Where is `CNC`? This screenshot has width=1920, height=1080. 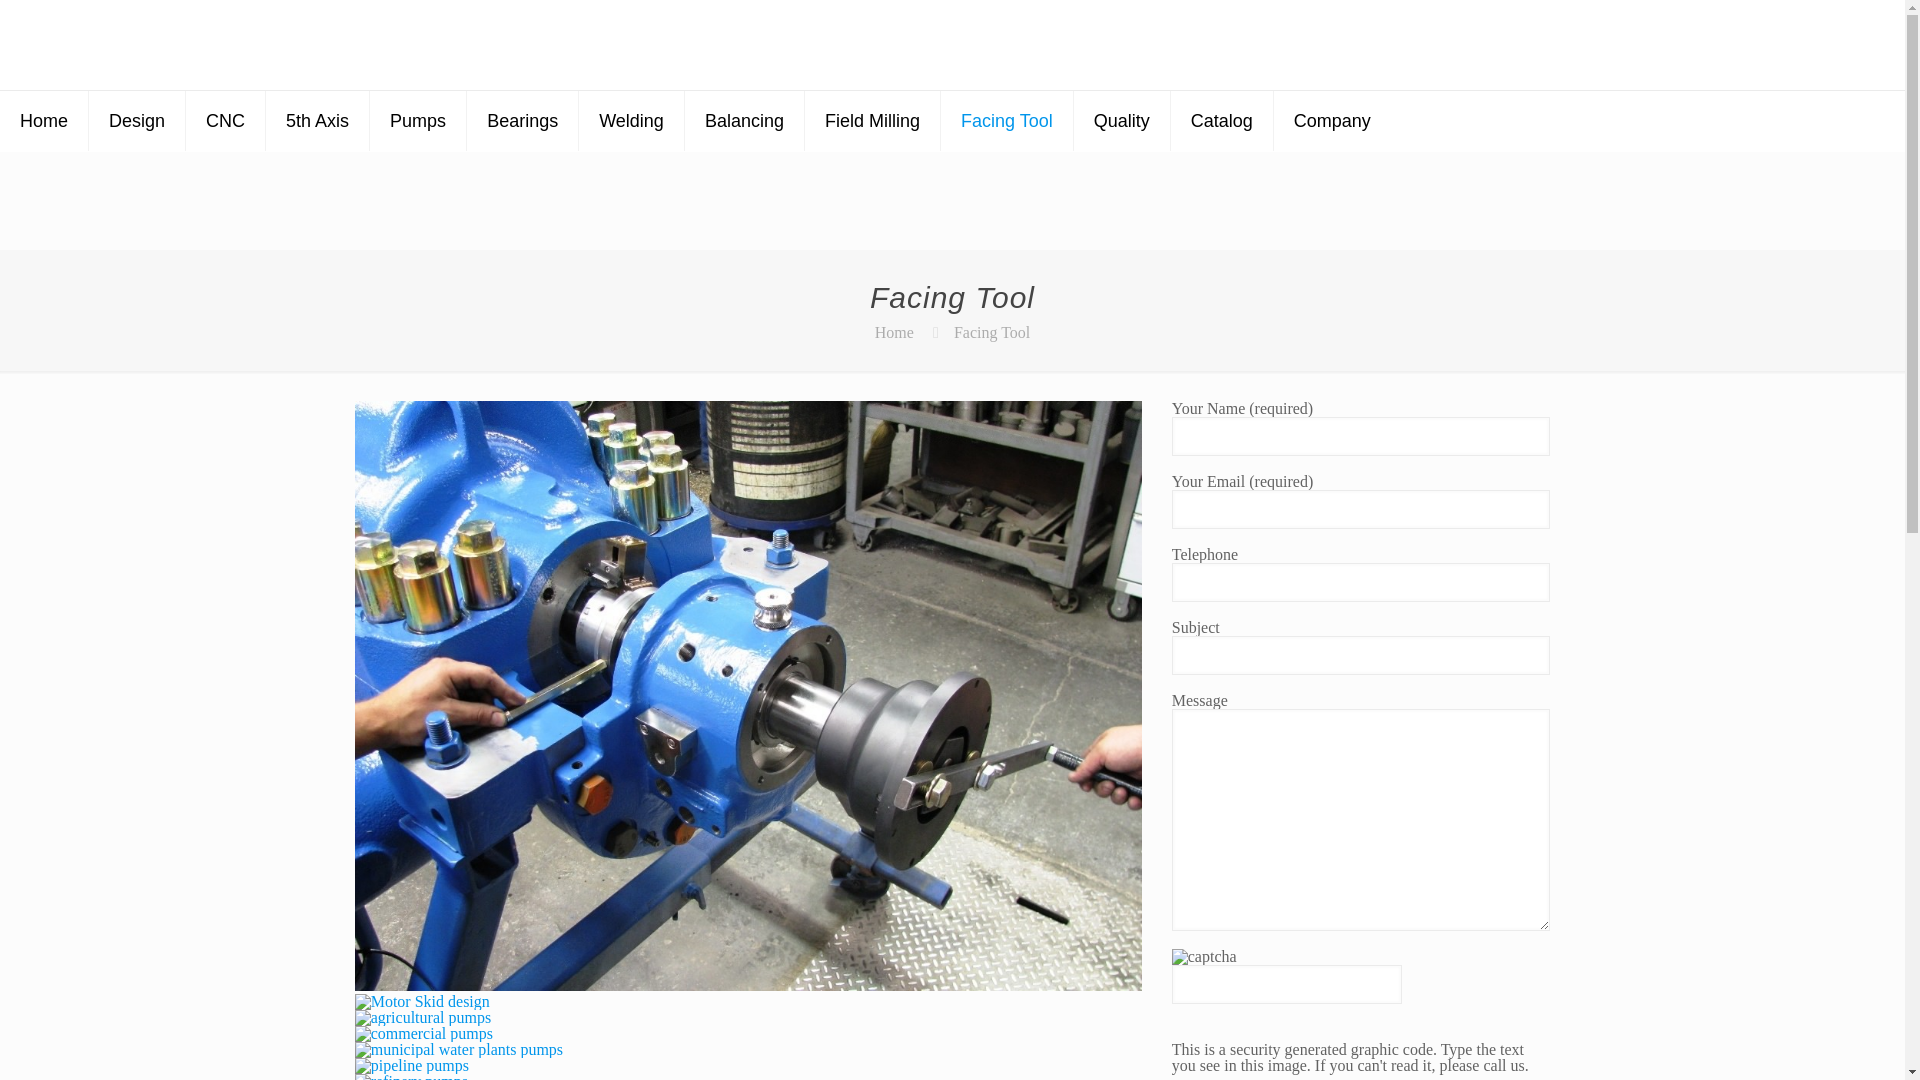 CNC is located at coordinates (226, 120).